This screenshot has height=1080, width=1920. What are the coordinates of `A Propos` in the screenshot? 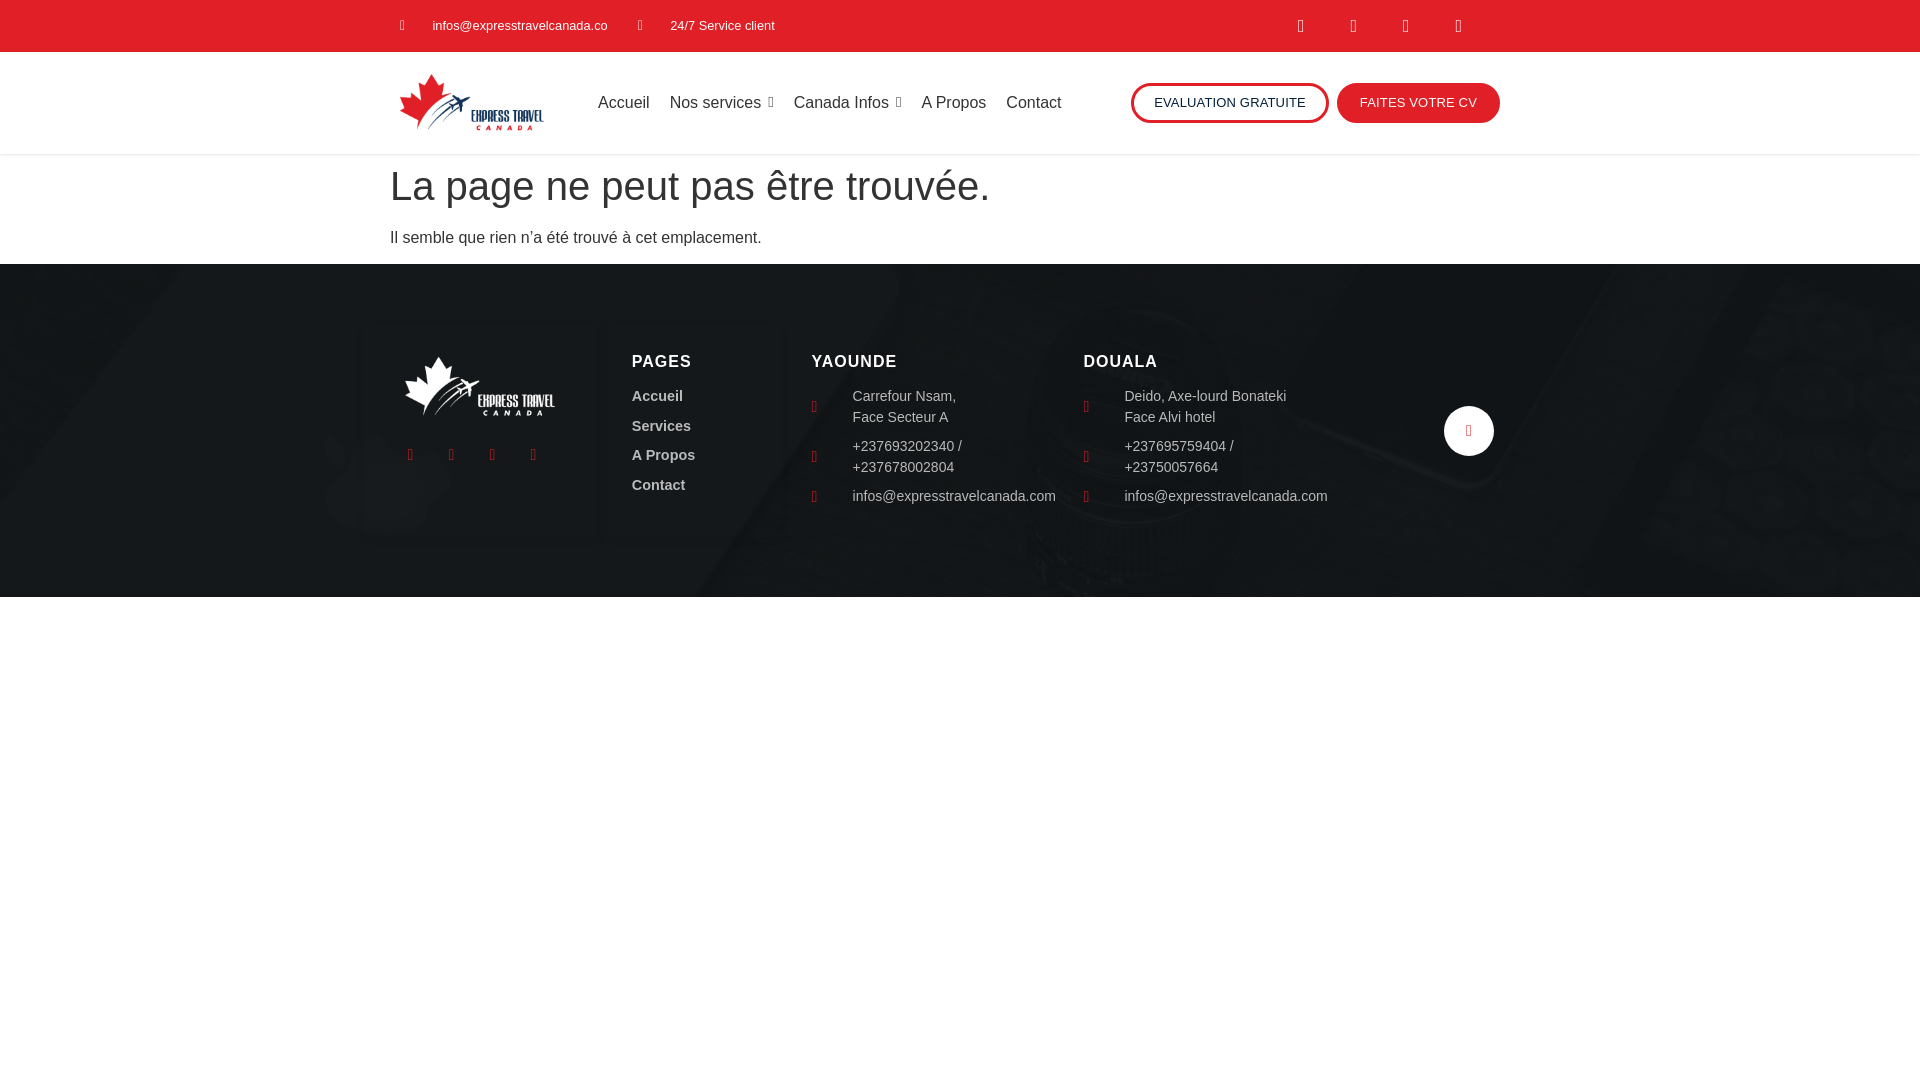 It's located at (954, 102).